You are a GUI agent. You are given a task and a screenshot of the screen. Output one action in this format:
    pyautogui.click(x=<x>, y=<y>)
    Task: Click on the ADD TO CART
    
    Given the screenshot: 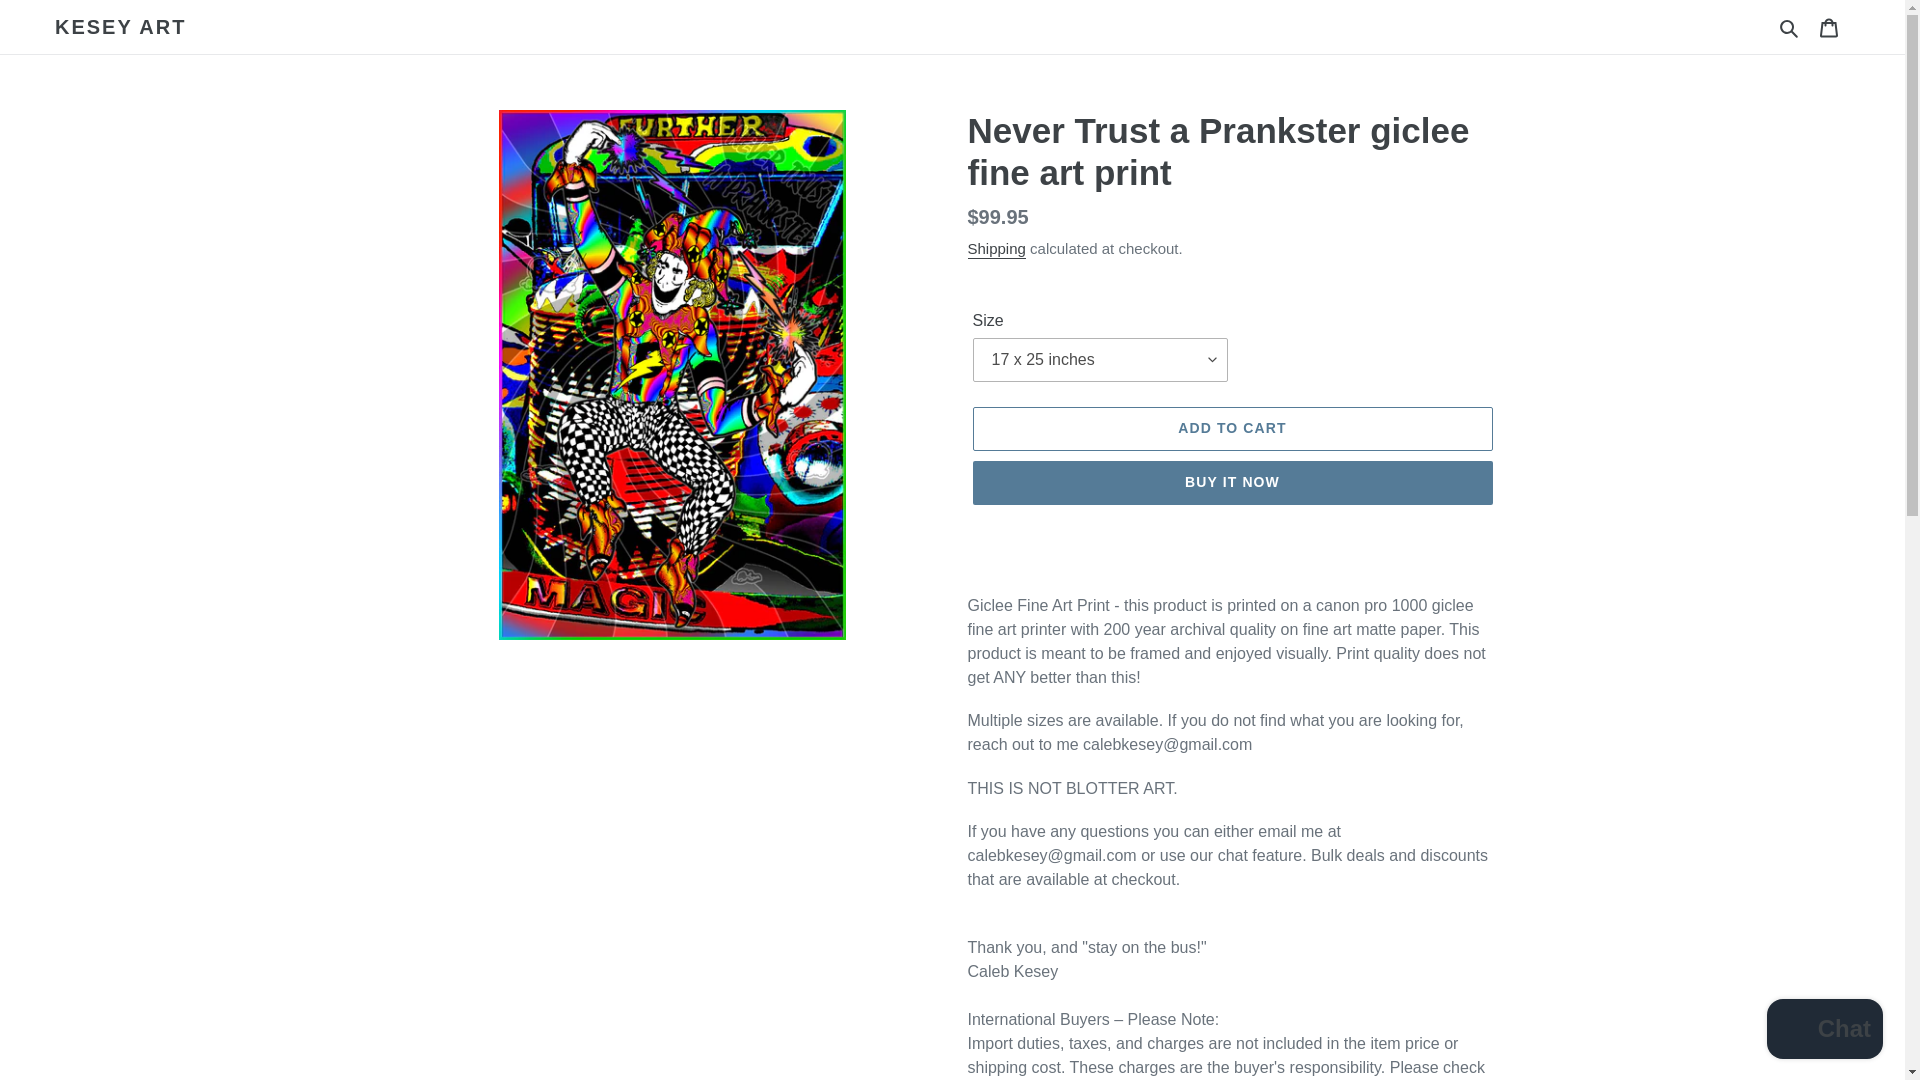 What is the action you would take?
    pyautogui.click(x=1231, y=429)
    